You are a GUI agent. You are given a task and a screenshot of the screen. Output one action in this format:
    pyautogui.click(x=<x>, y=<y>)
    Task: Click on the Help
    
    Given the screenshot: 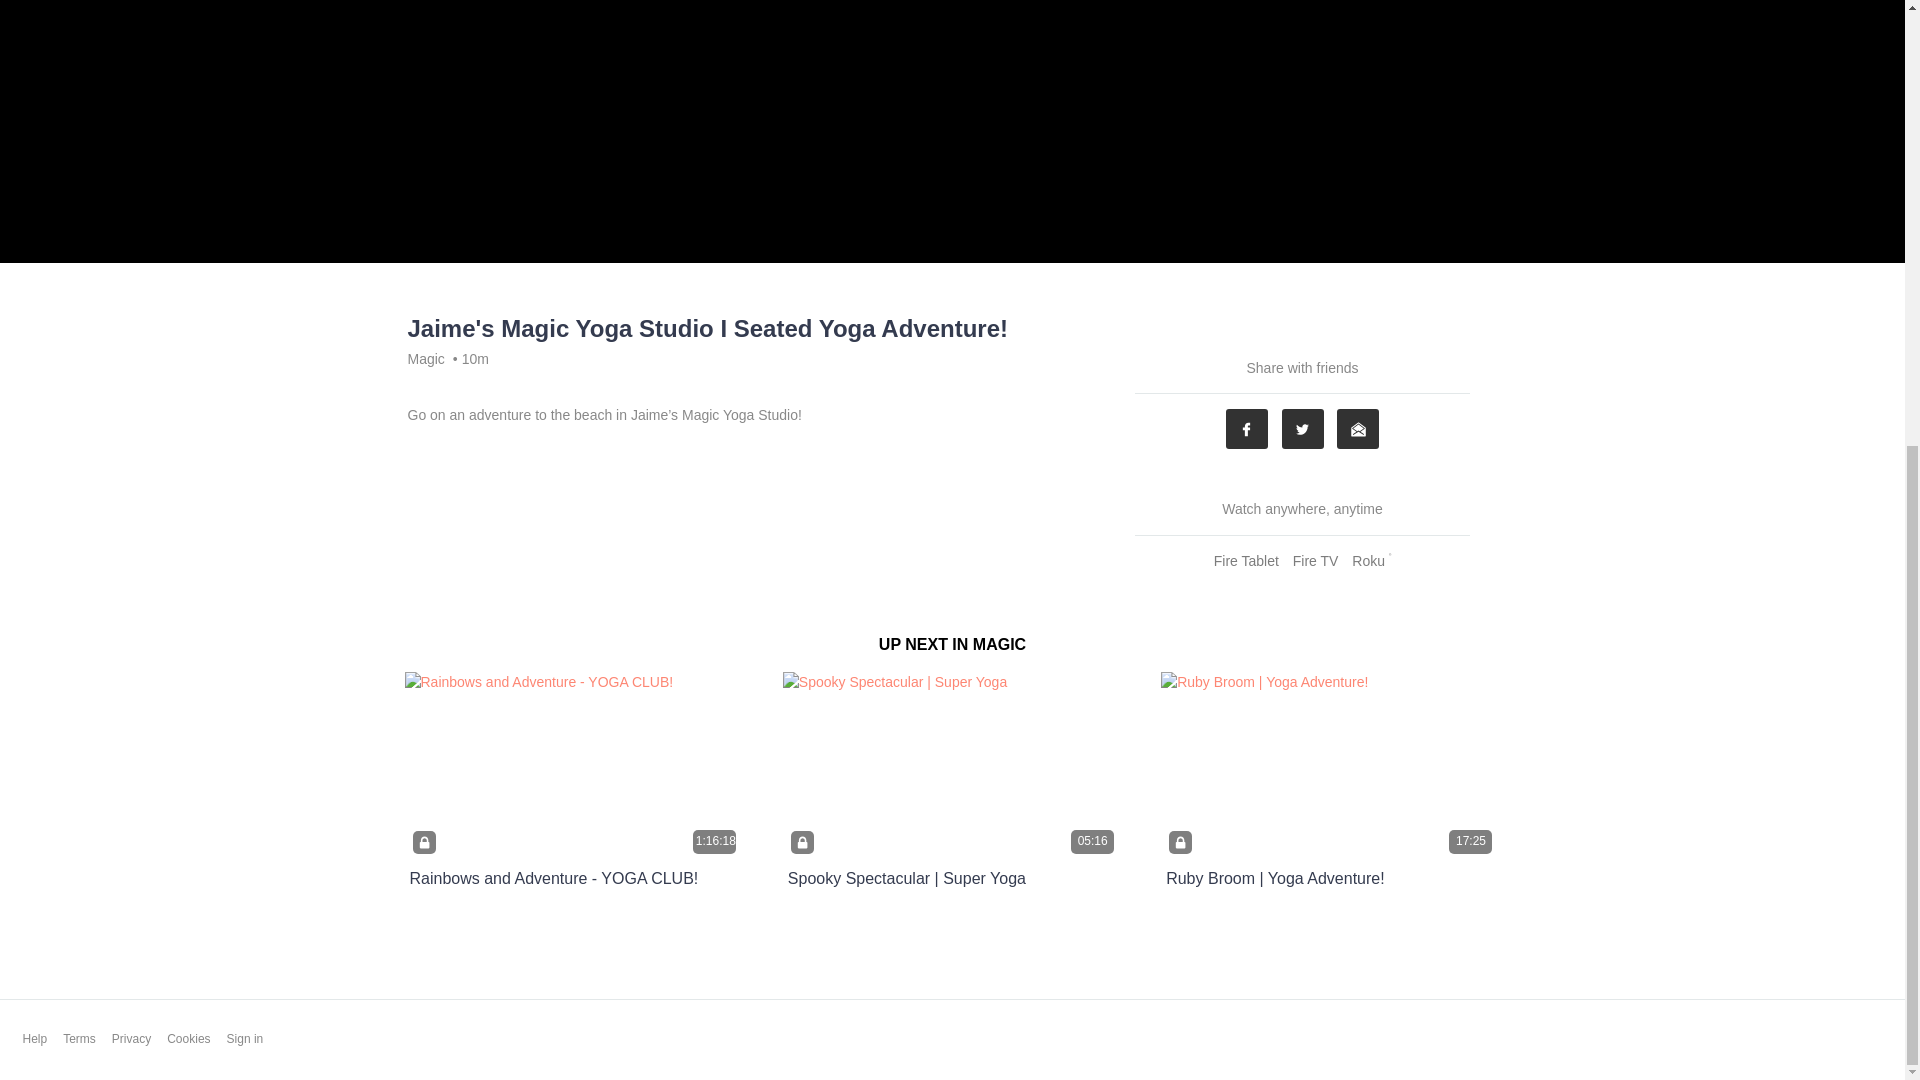 What is the action you would take?
    pyautogui.click(x=34, y=1039)
    